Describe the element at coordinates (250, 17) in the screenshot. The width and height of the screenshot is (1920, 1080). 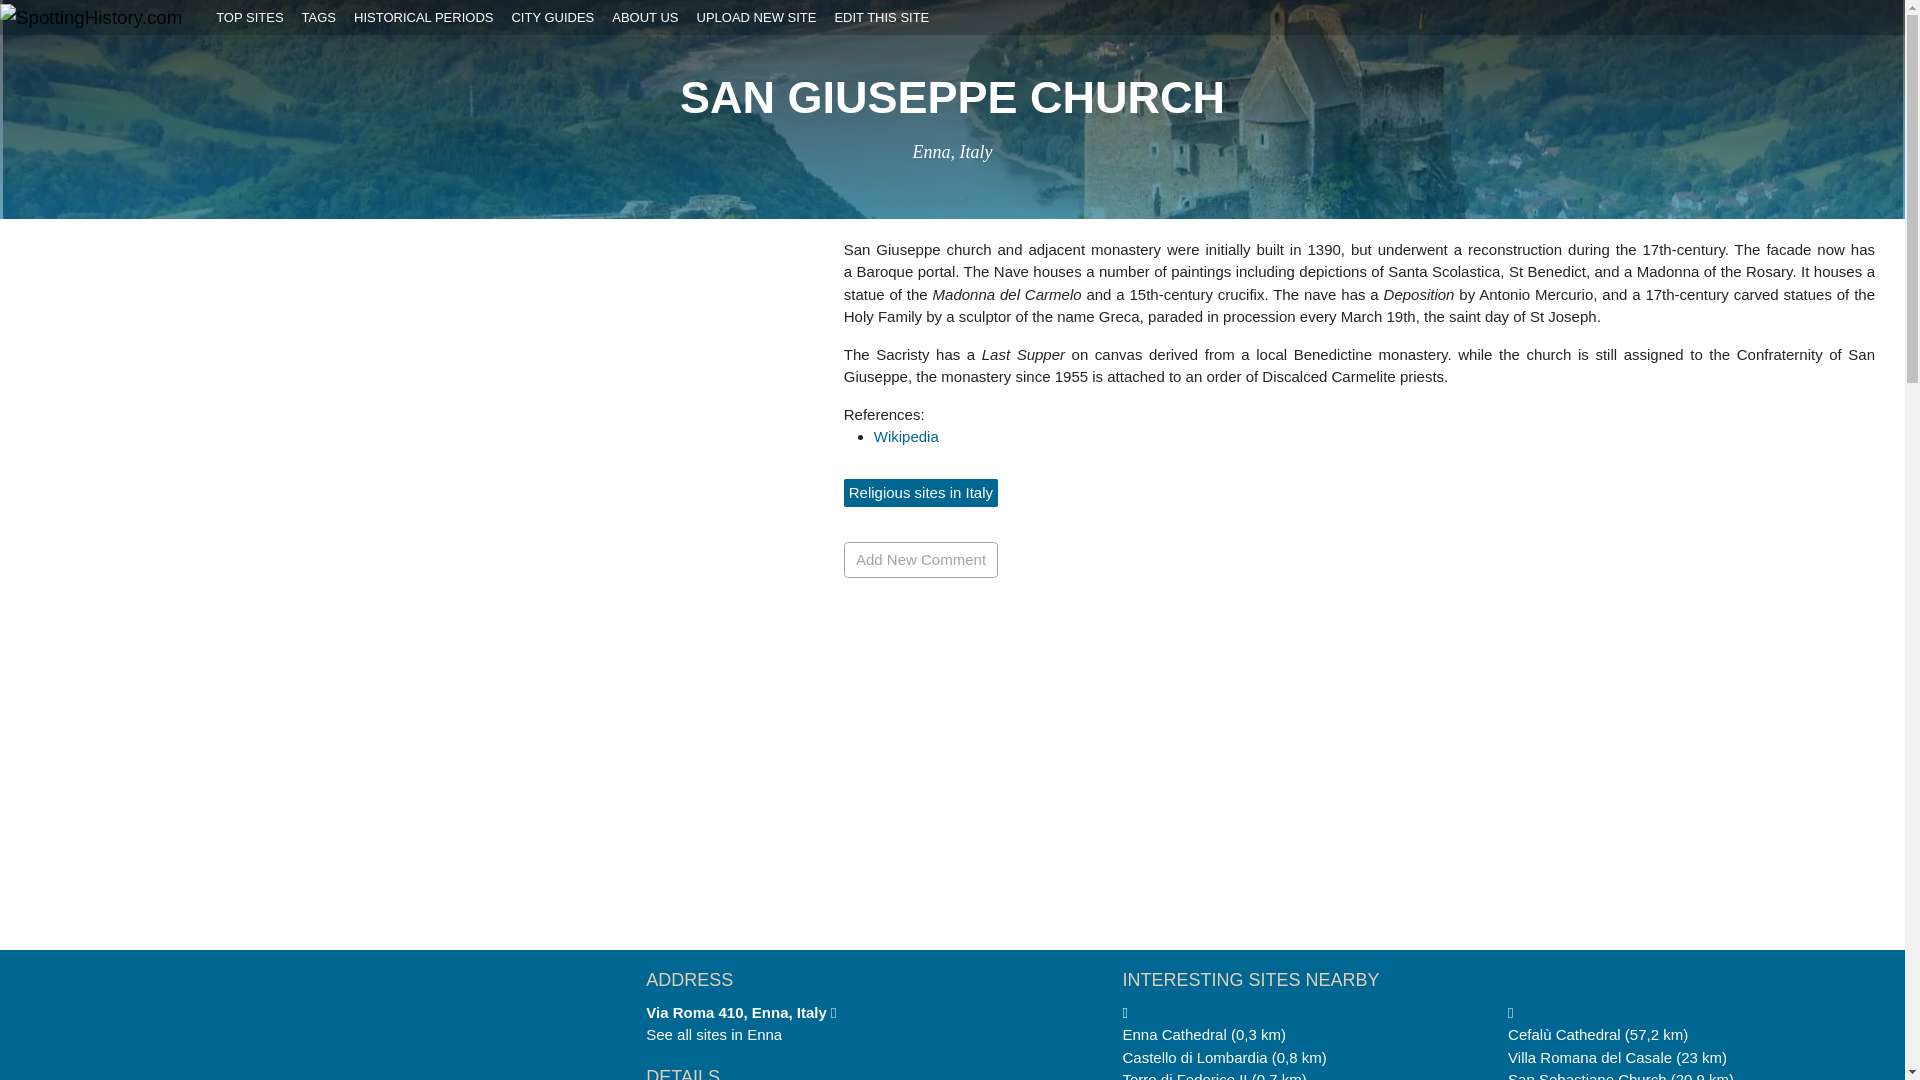
I see `TOP SITES` at that location.